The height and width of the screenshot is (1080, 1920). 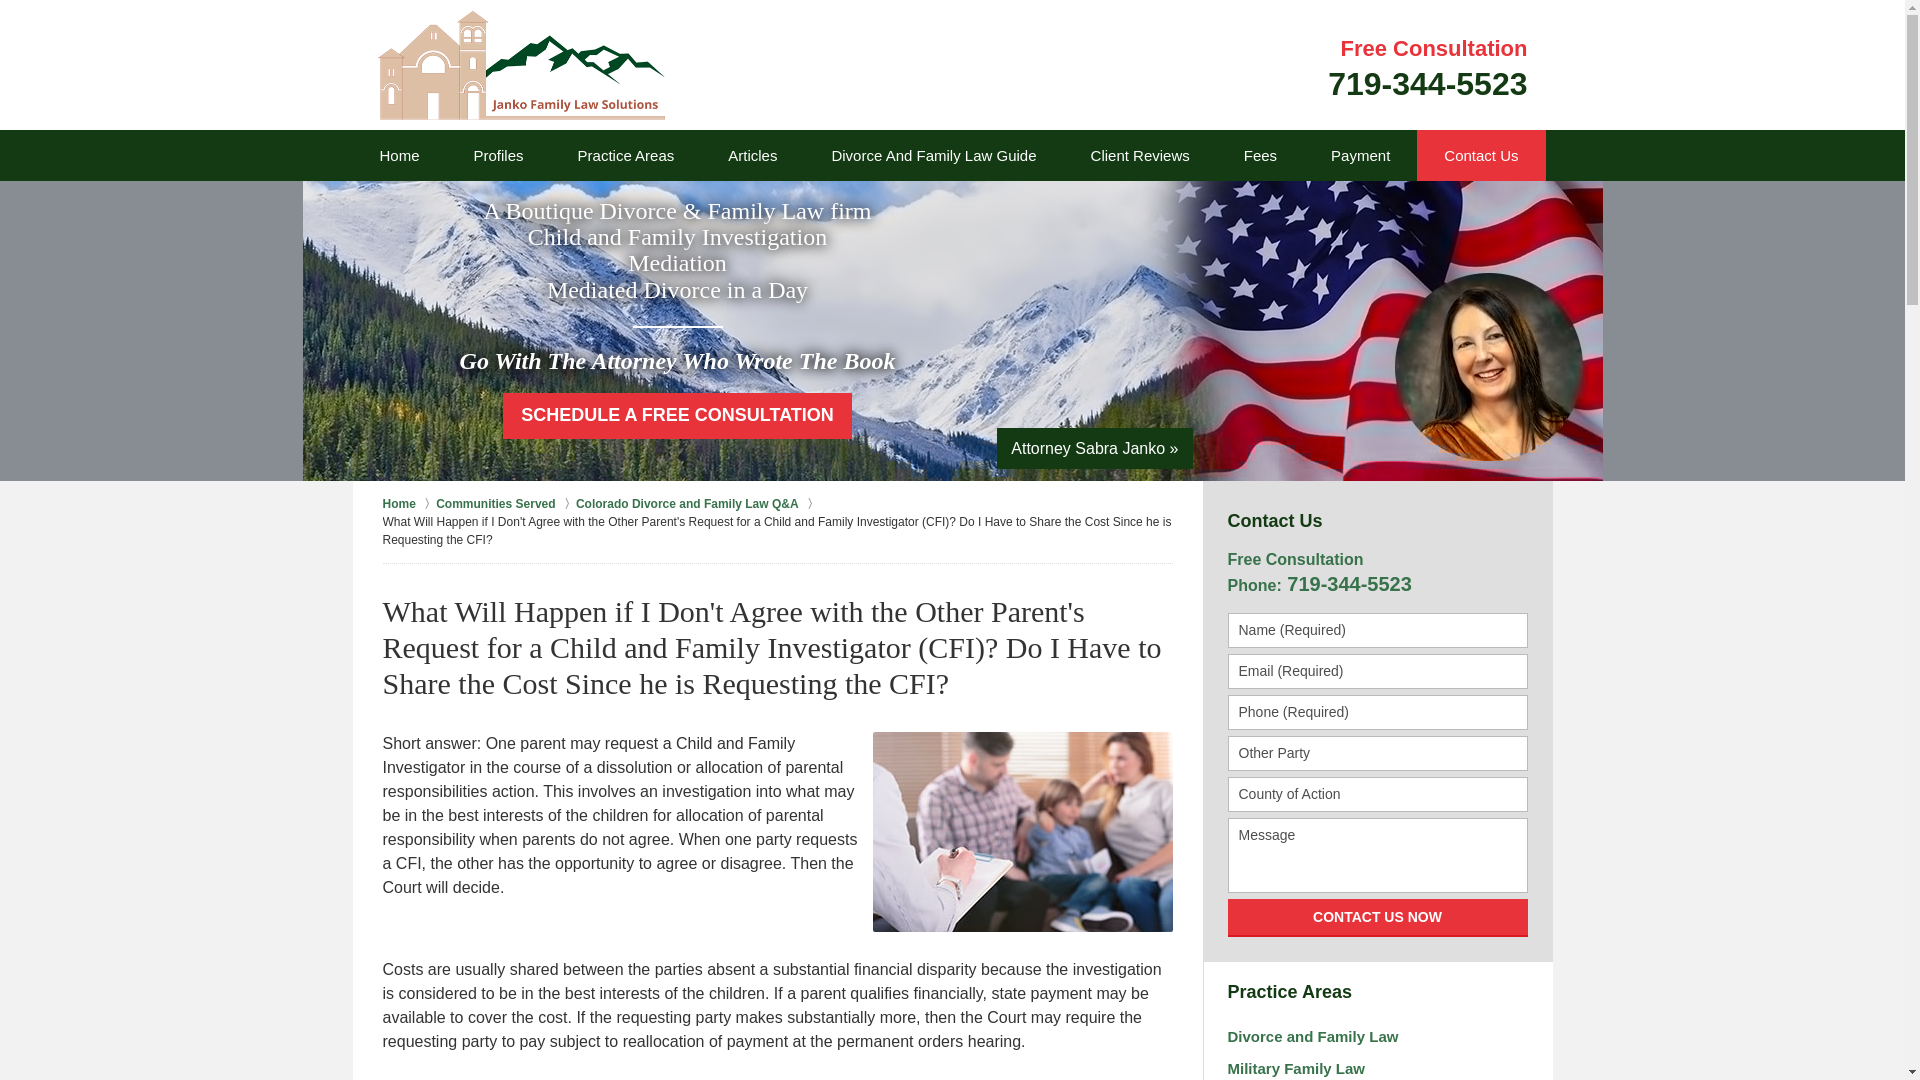 I want to click on SCHEDULE A FREE CONSULTATION, so click(x=934, y=155).